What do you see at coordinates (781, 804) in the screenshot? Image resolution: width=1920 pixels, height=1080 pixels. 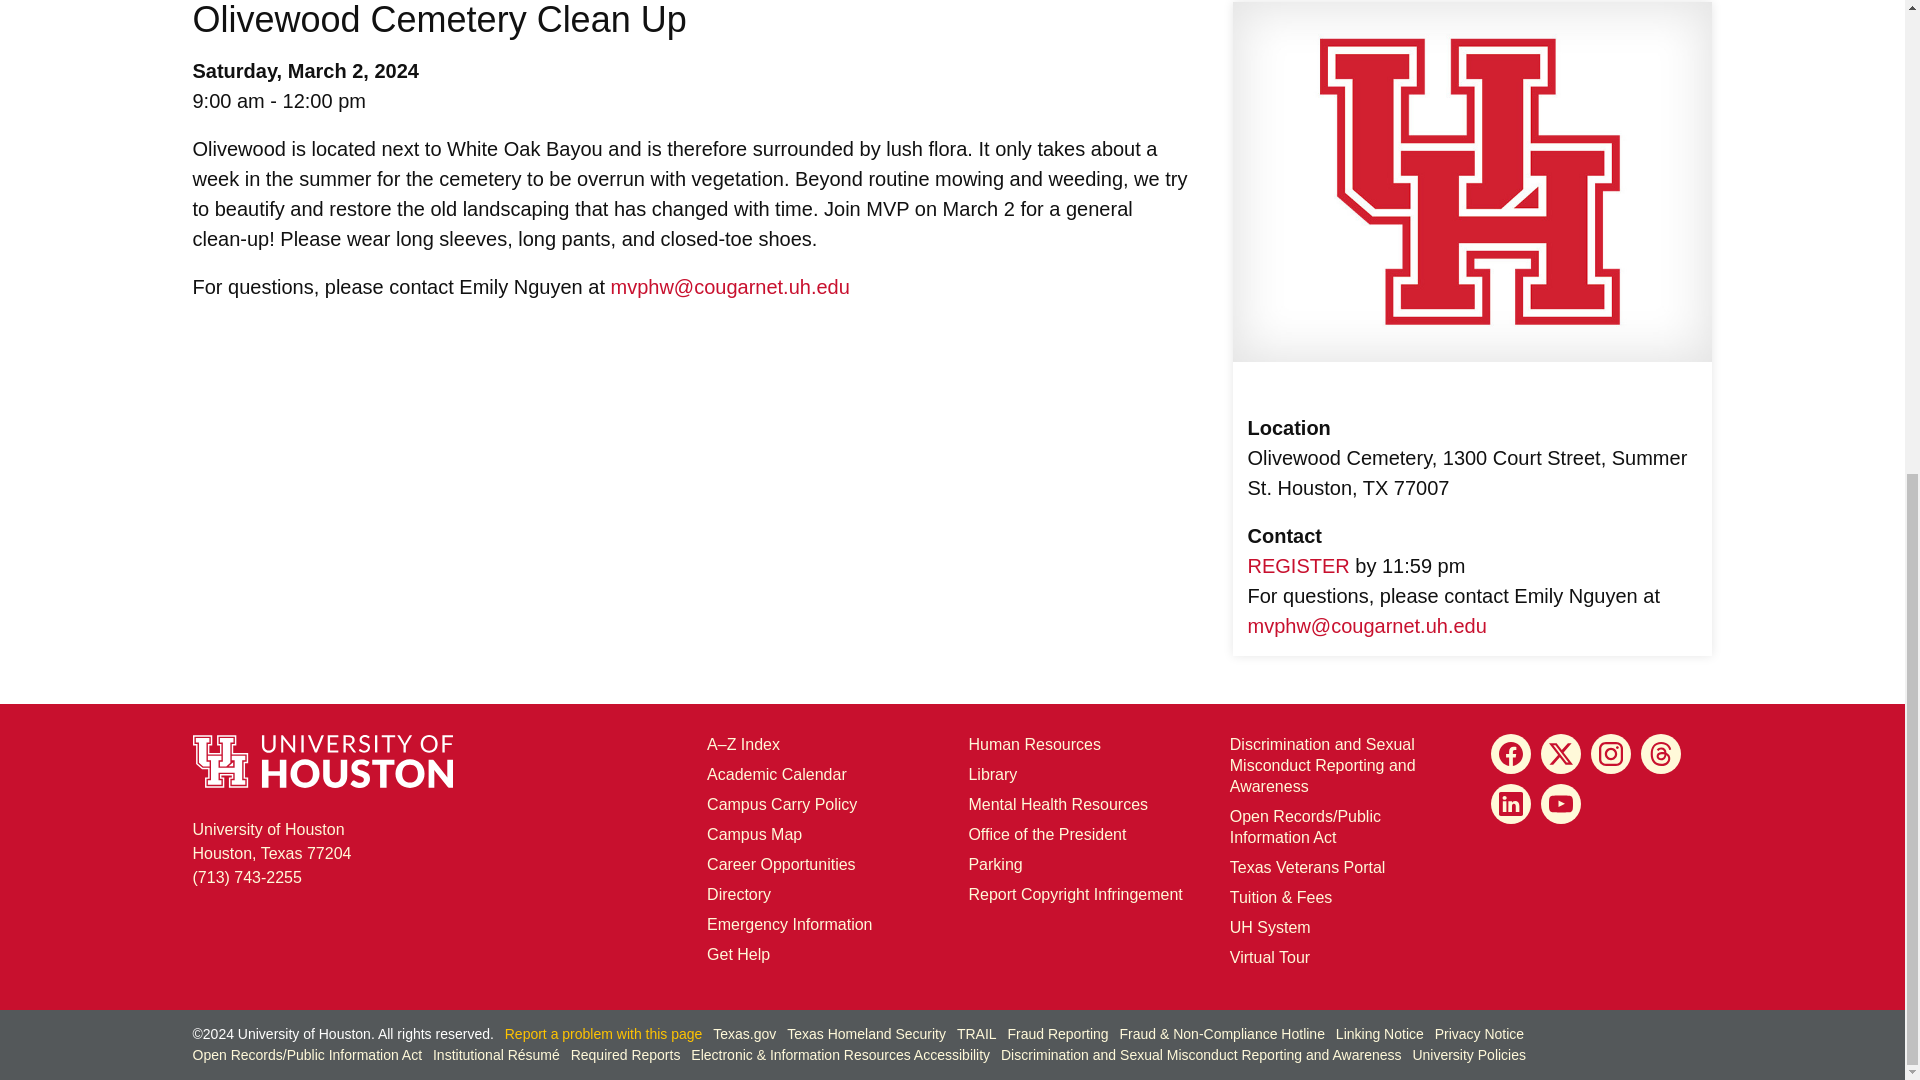 I see `Campus Carry Policy` at bounding box center [781, 804].